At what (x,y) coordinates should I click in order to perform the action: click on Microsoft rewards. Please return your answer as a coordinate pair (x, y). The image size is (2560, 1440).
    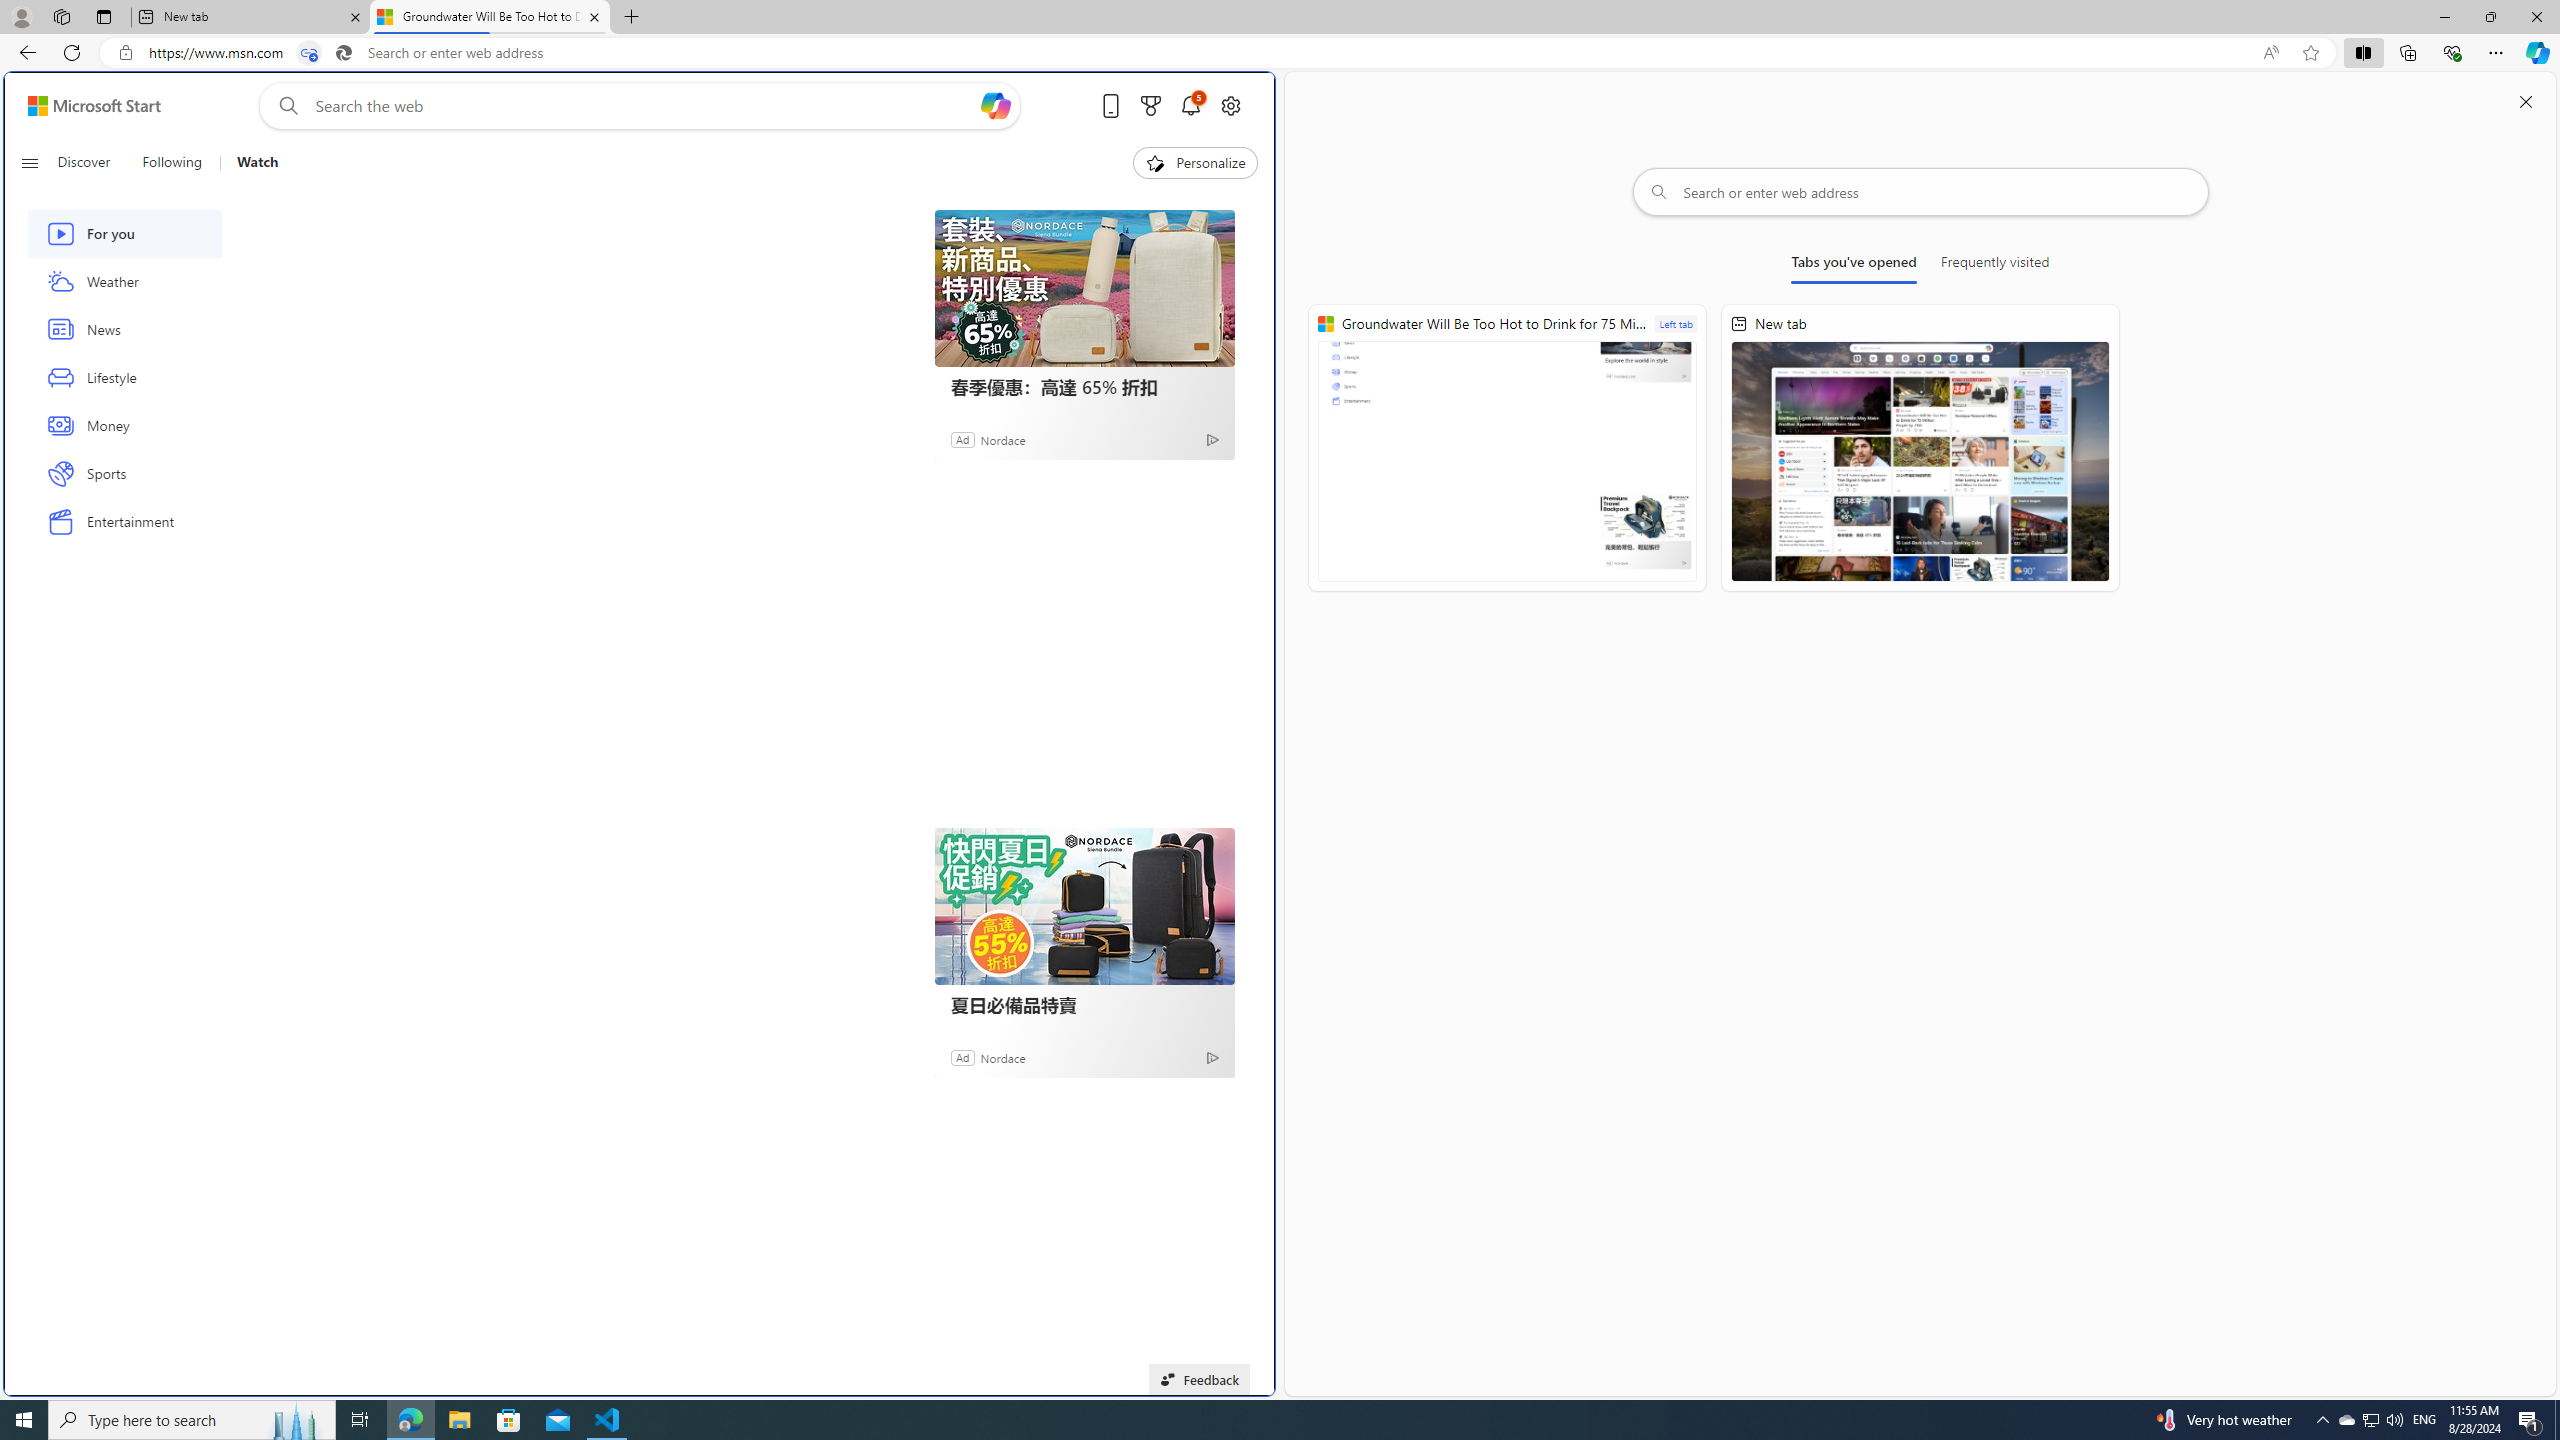
    Looking at the image, I should click on (1150, 106).